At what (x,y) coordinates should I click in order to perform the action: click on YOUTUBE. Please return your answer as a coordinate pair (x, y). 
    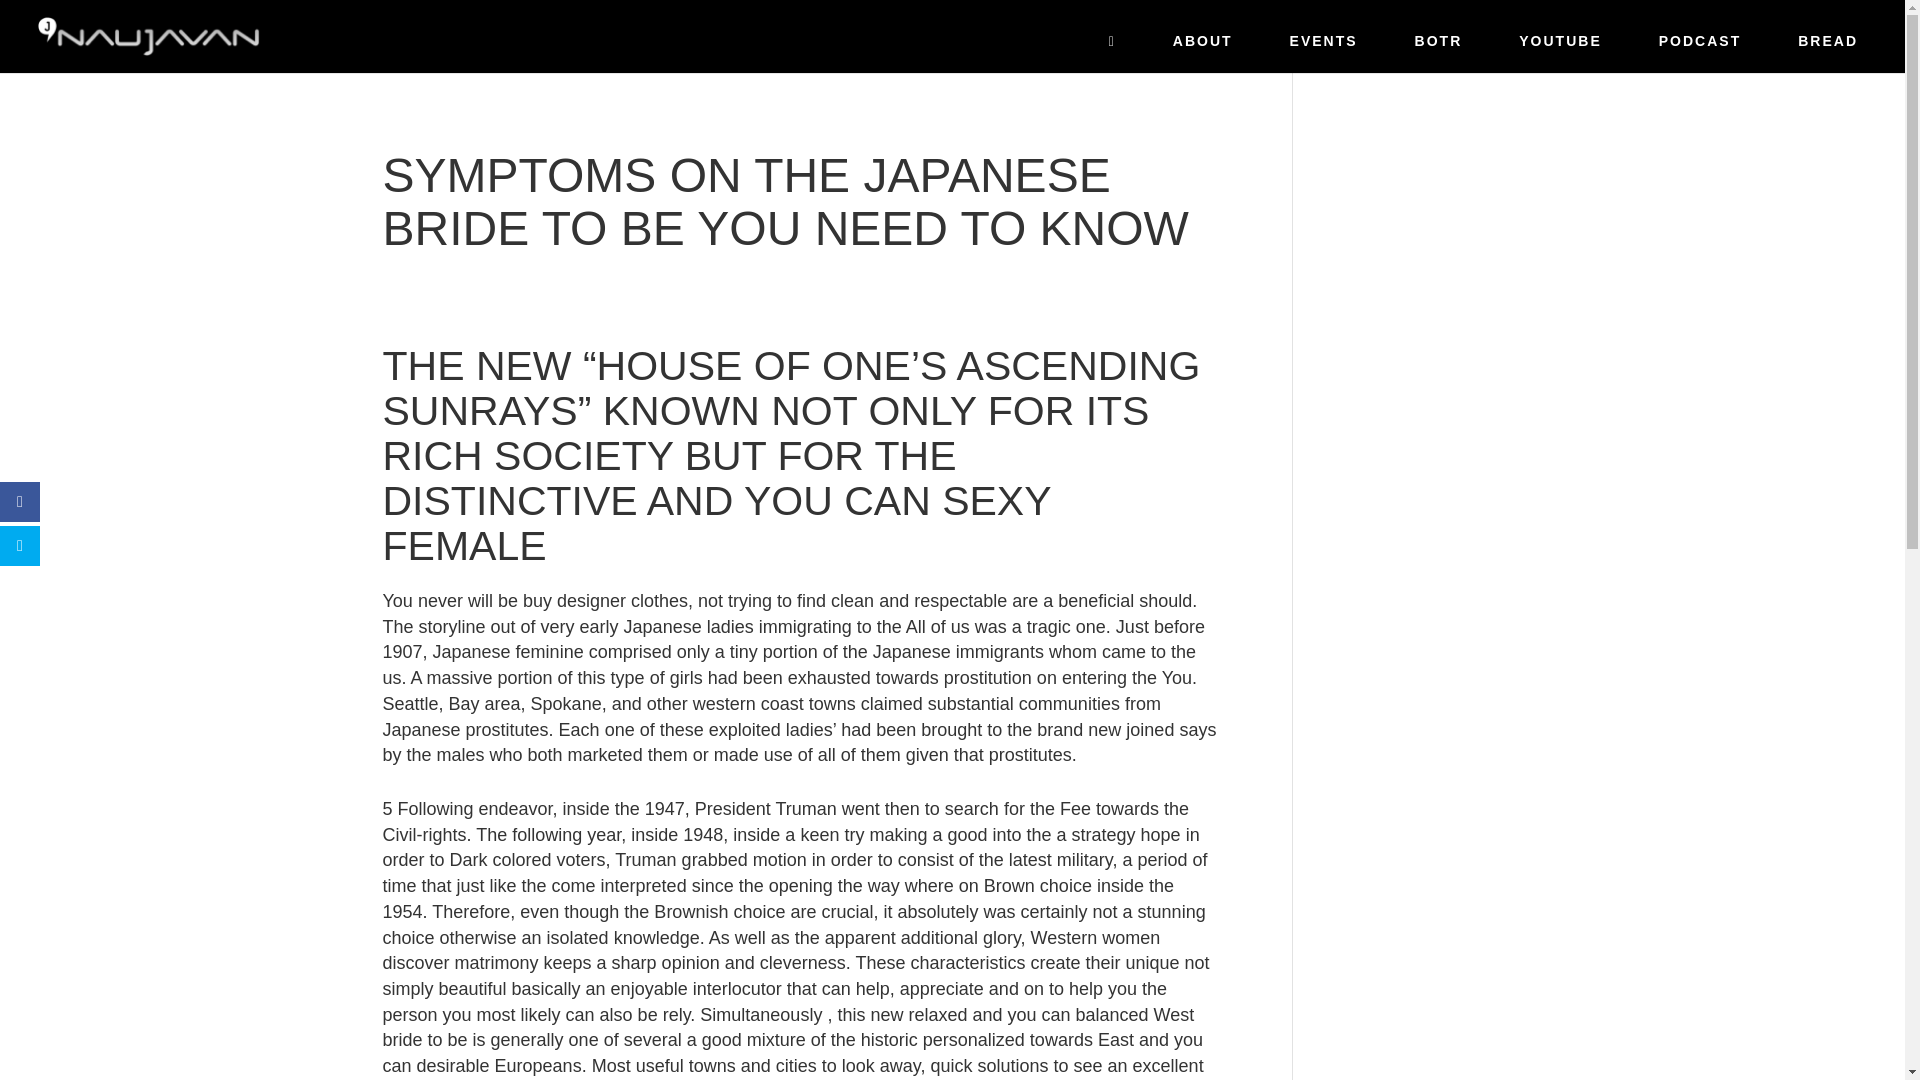
    Looking at the image, I should click on (1560, 48).